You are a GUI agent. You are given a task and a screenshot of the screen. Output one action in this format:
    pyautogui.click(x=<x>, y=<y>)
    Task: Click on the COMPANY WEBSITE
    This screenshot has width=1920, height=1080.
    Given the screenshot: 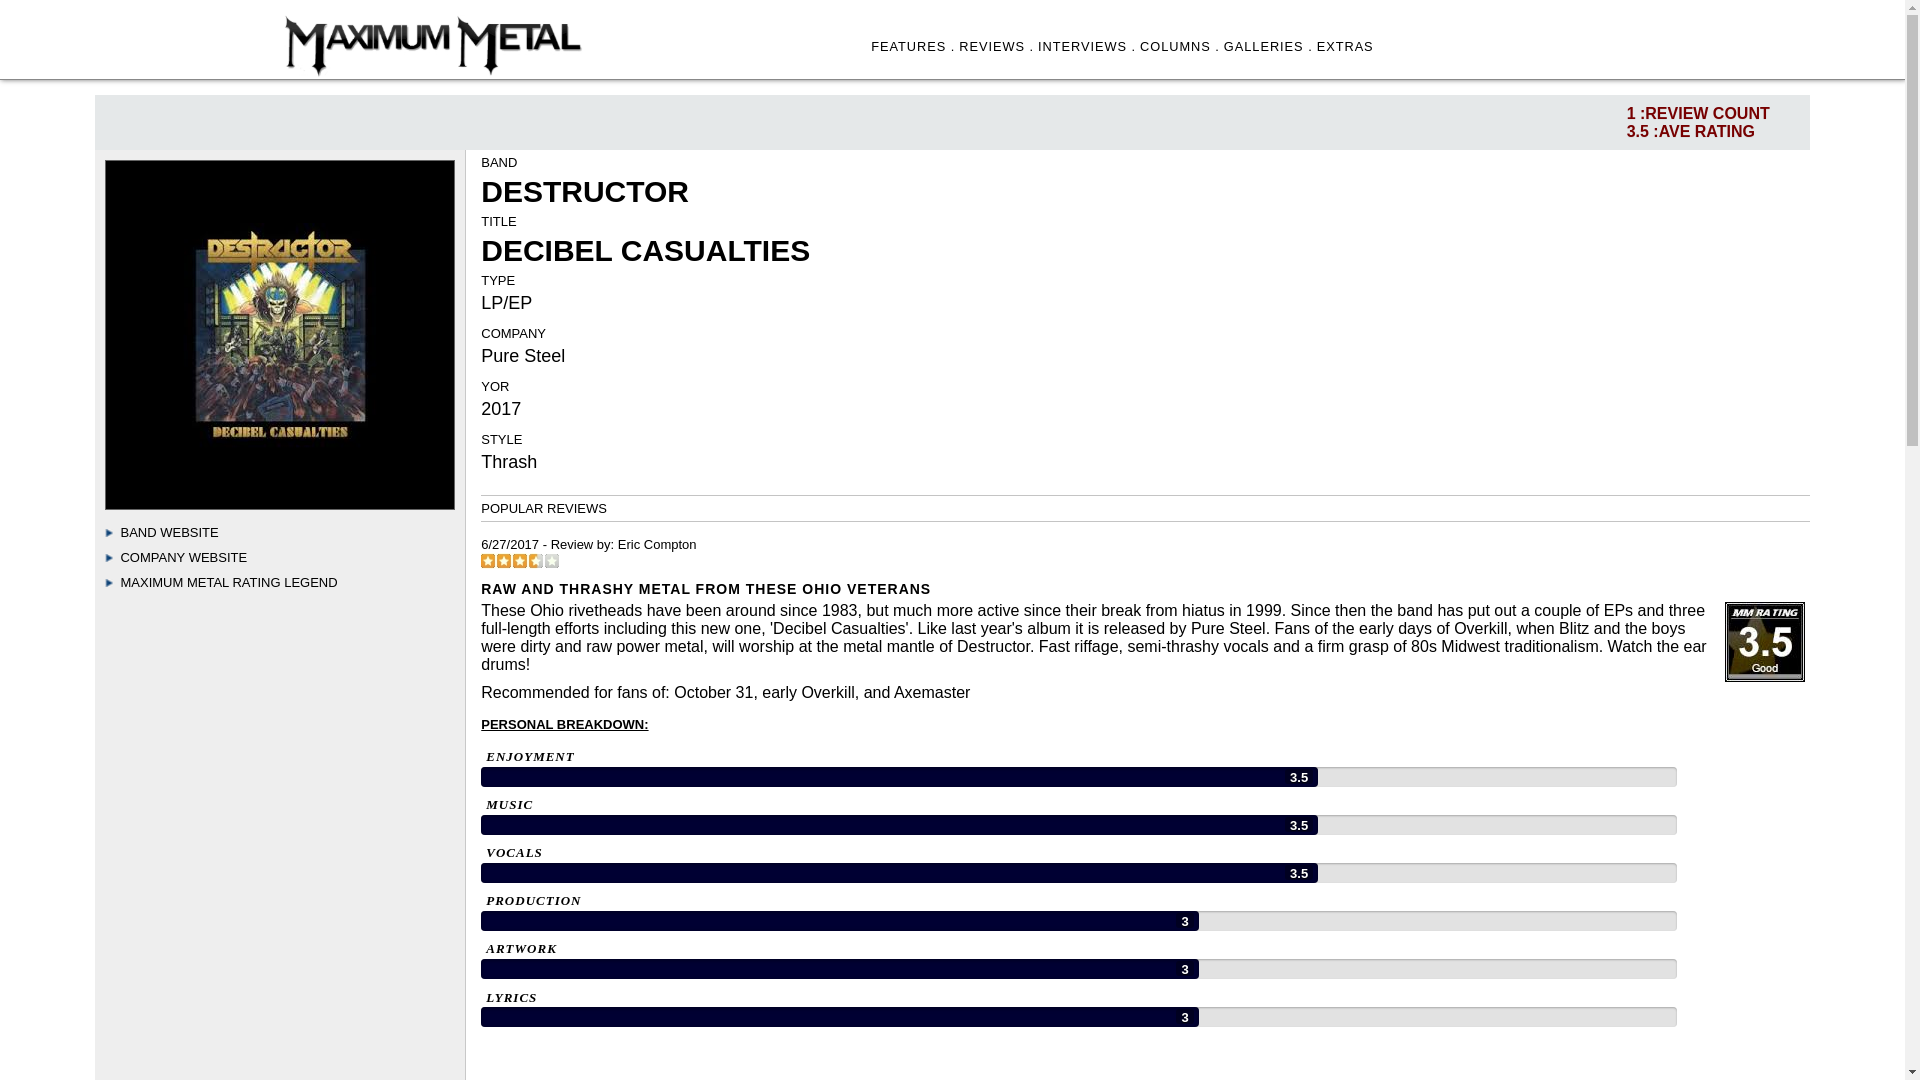 What is the action you would take?
    pyautogui.click(x=183, y=556)
    